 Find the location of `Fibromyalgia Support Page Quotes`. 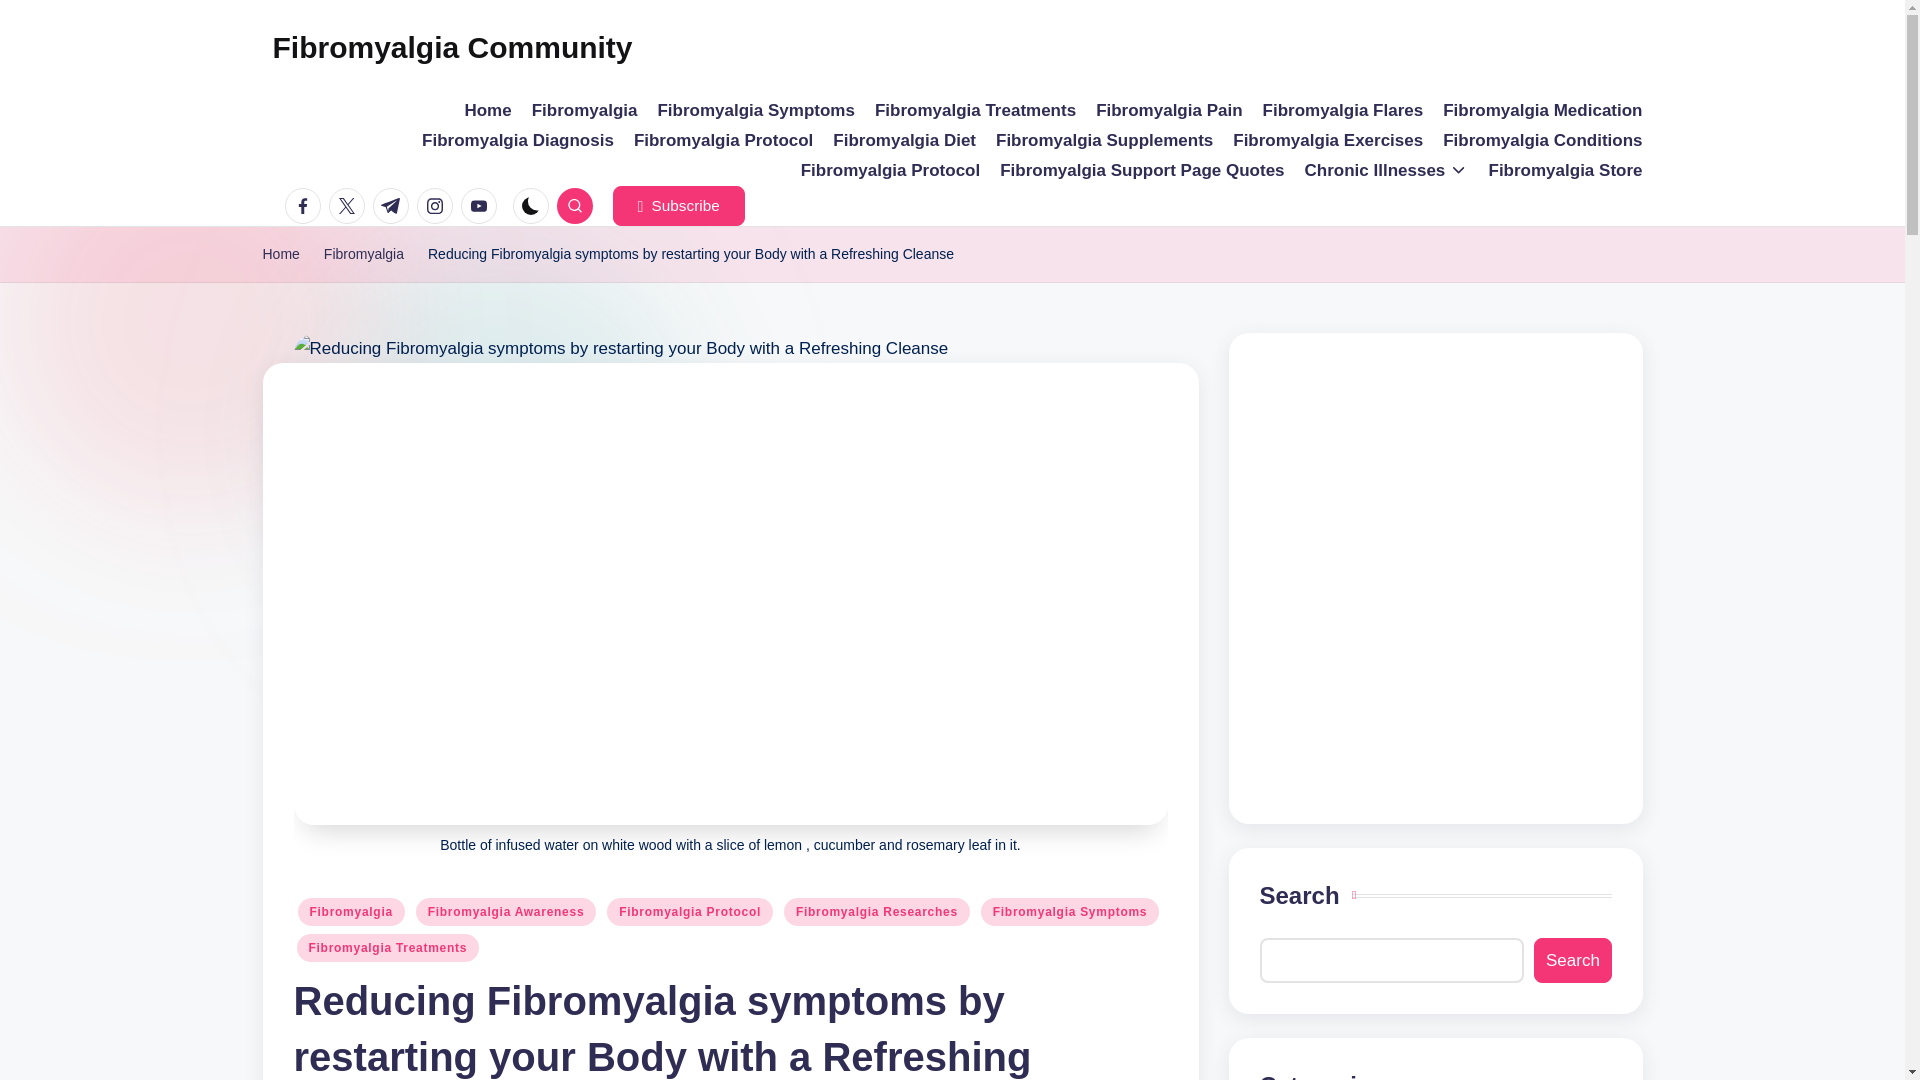

Fibromyalgia Support Page Quotes is located at coordinates (1142, 170).